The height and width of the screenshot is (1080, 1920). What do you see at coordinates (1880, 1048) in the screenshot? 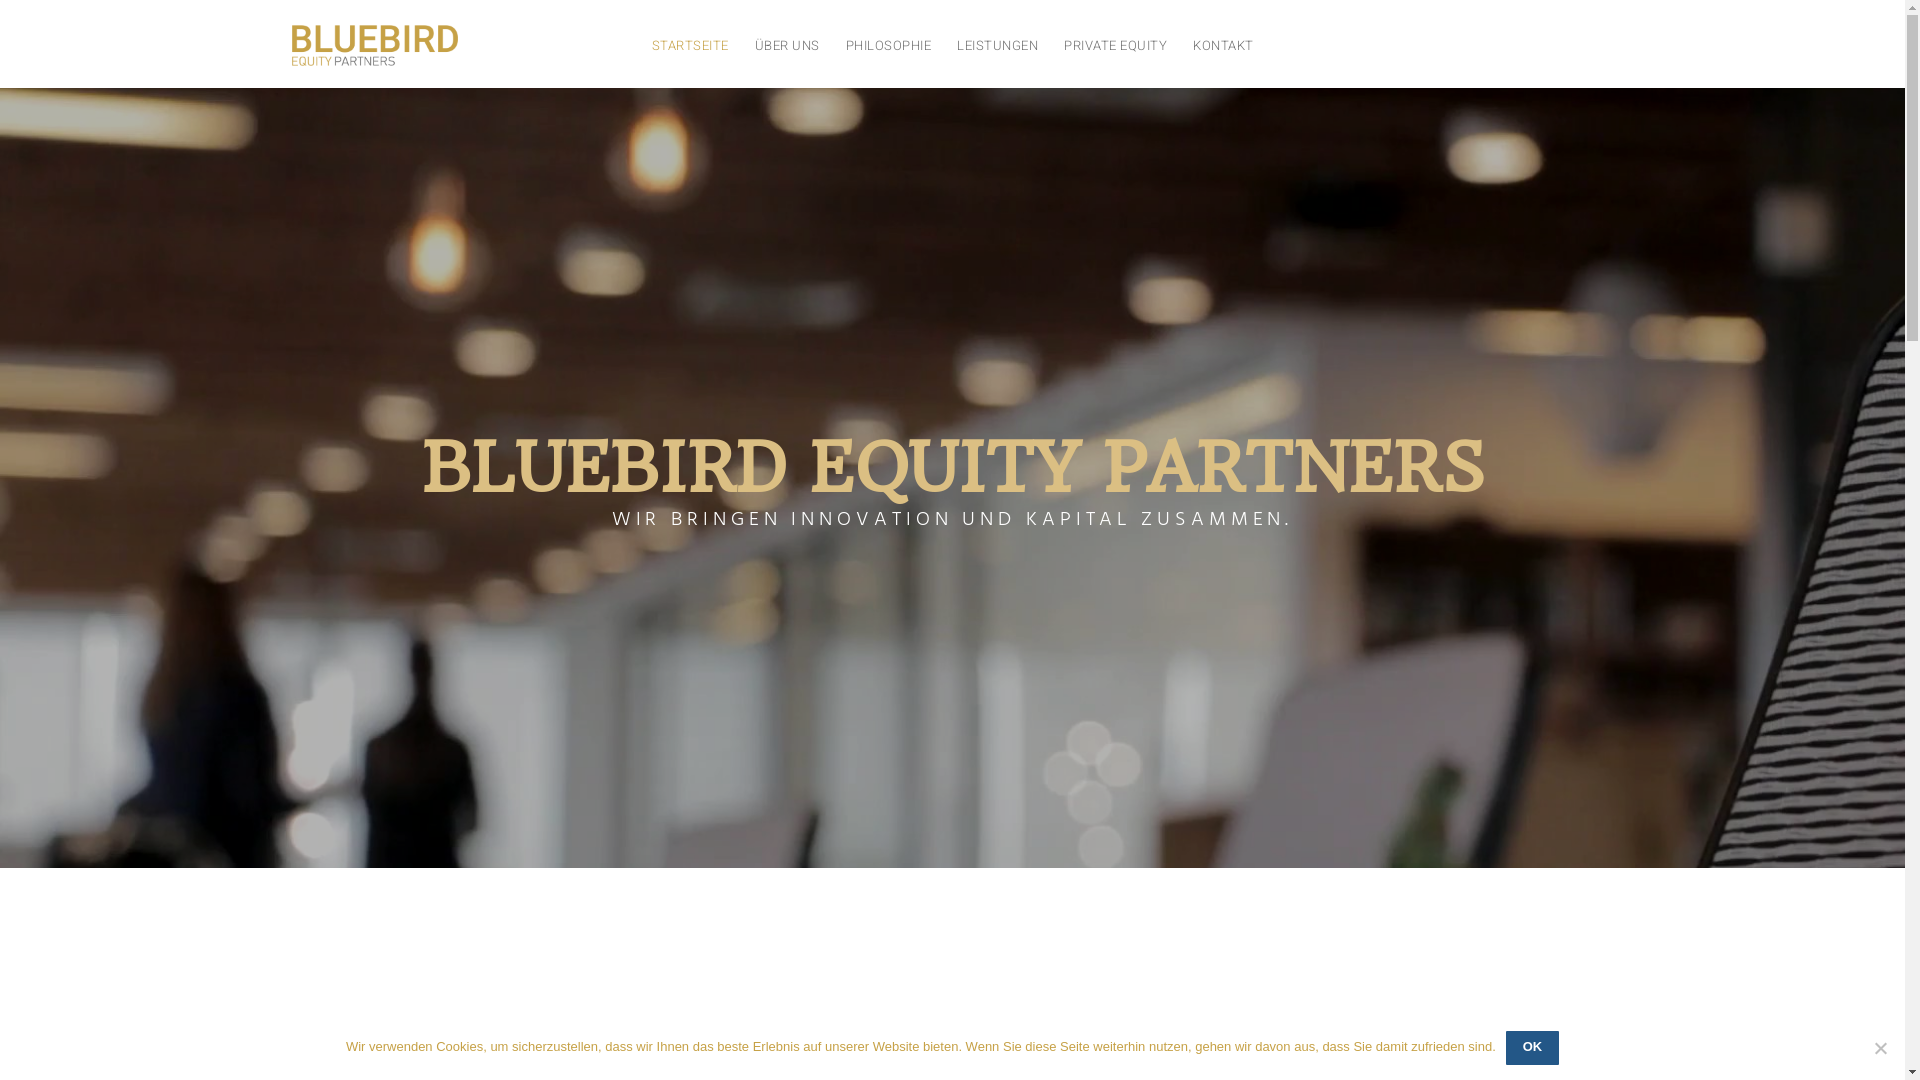
I see `No` at bounding box center [1880, 1048].